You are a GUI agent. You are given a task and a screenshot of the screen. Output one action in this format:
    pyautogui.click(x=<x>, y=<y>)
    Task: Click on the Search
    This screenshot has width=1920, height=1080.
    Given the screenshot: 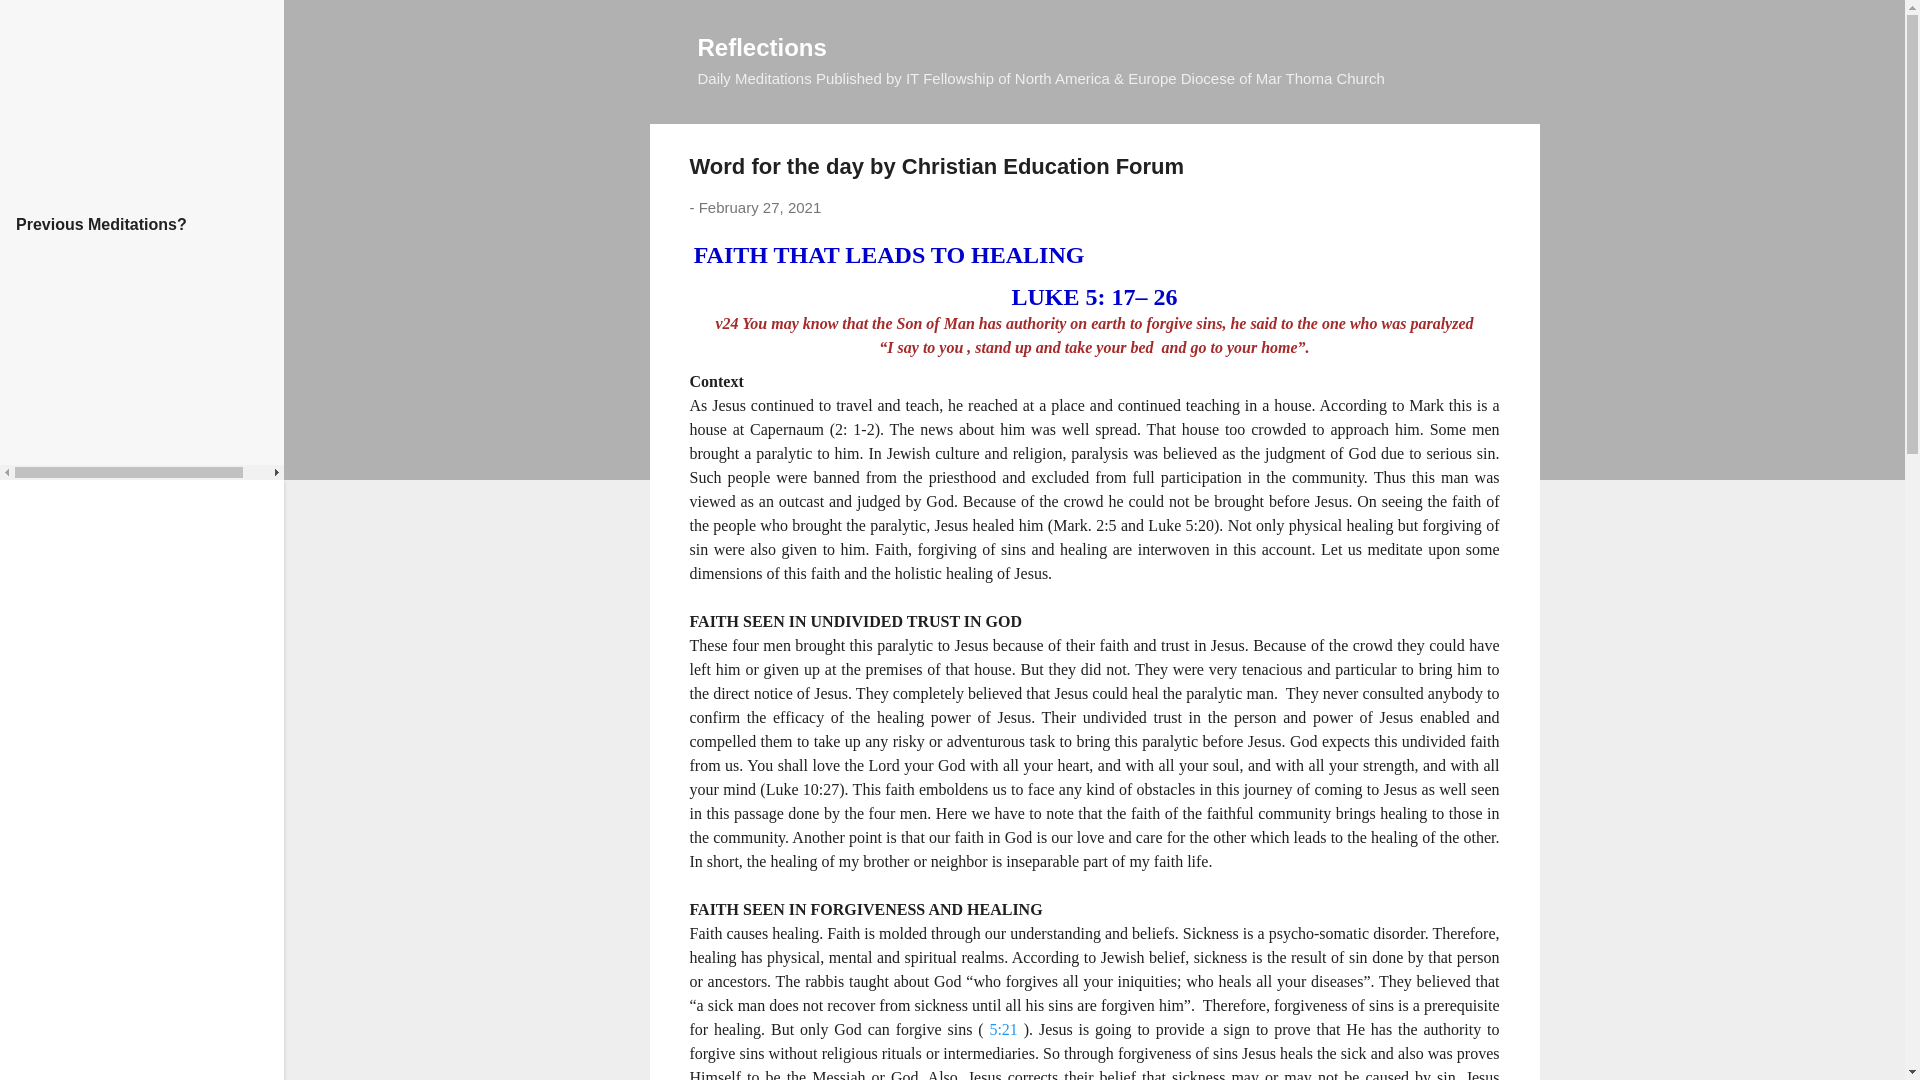 What is the action you would take?
    pyautogui.click(x=39, y=24)
    